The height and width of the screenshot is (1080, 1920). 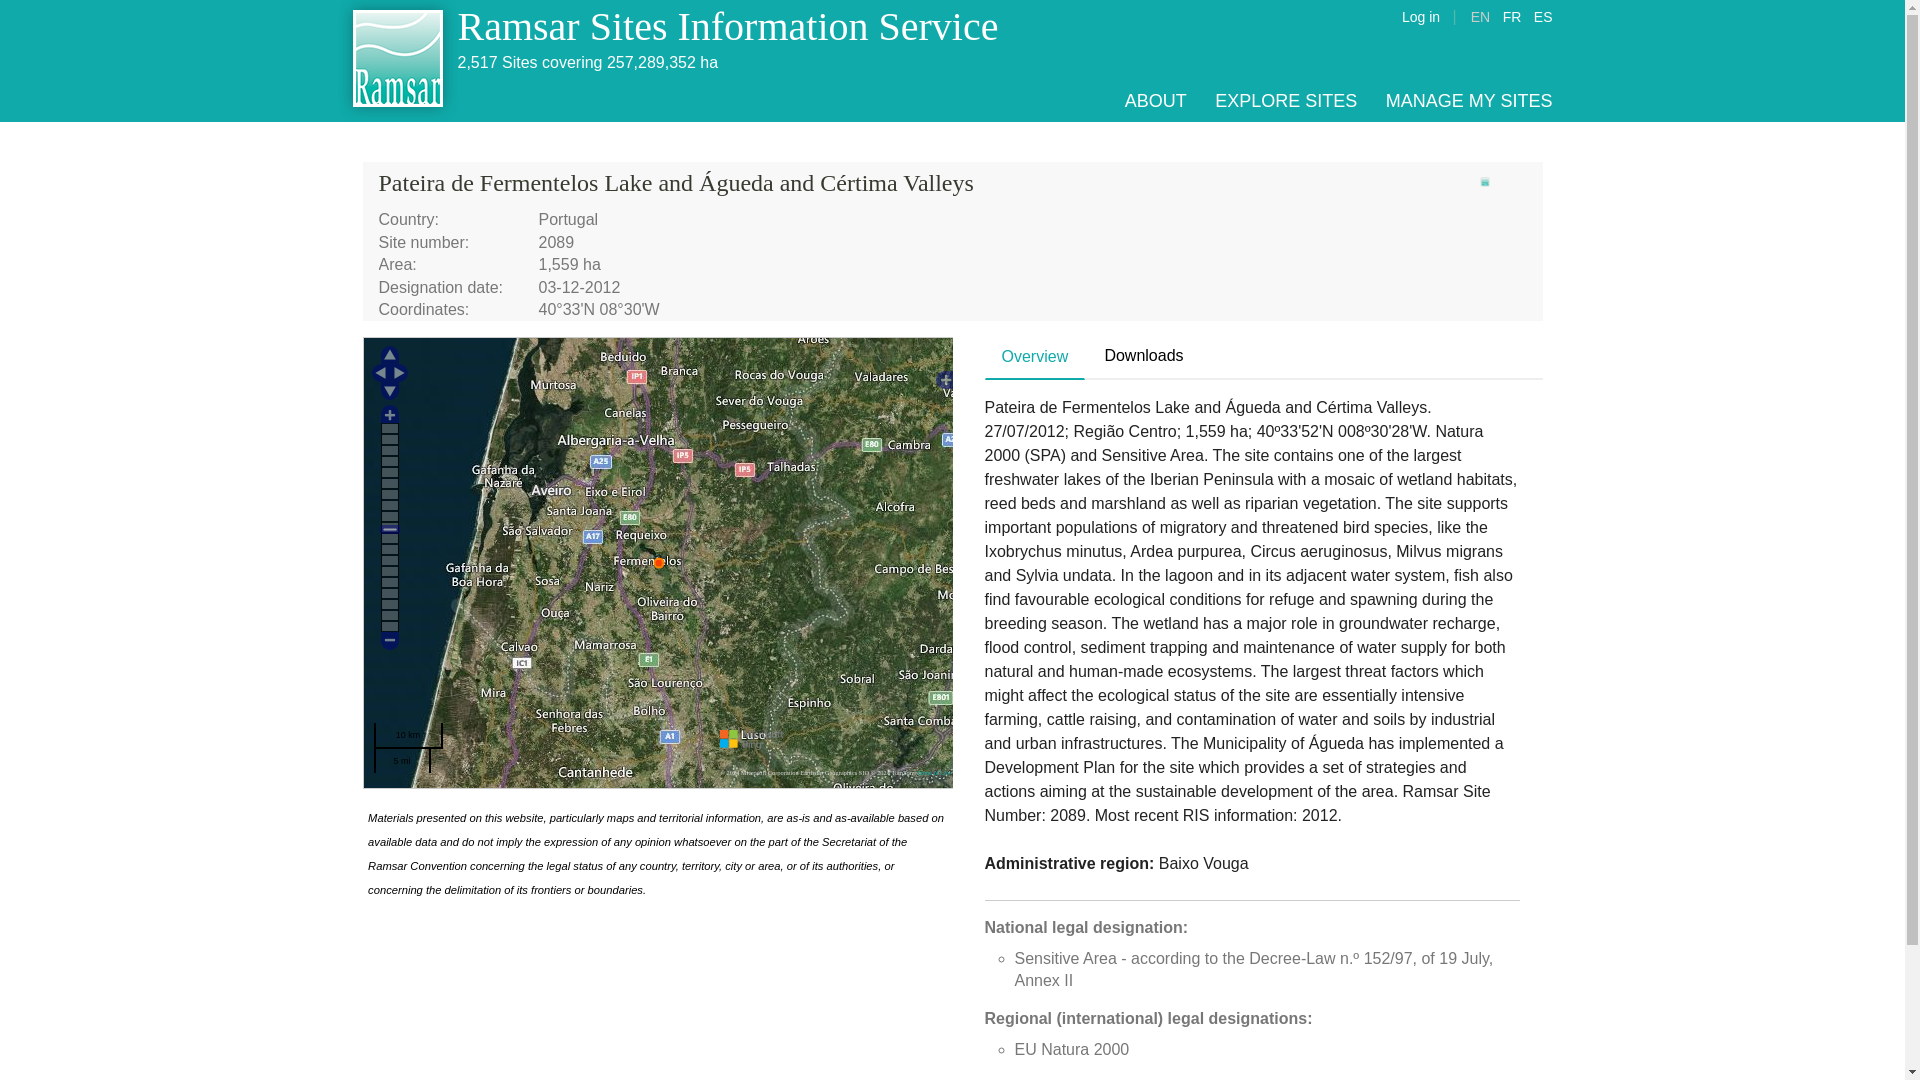 I want to click on Ramsar Sites Information Service, so click(x=728, y=26).